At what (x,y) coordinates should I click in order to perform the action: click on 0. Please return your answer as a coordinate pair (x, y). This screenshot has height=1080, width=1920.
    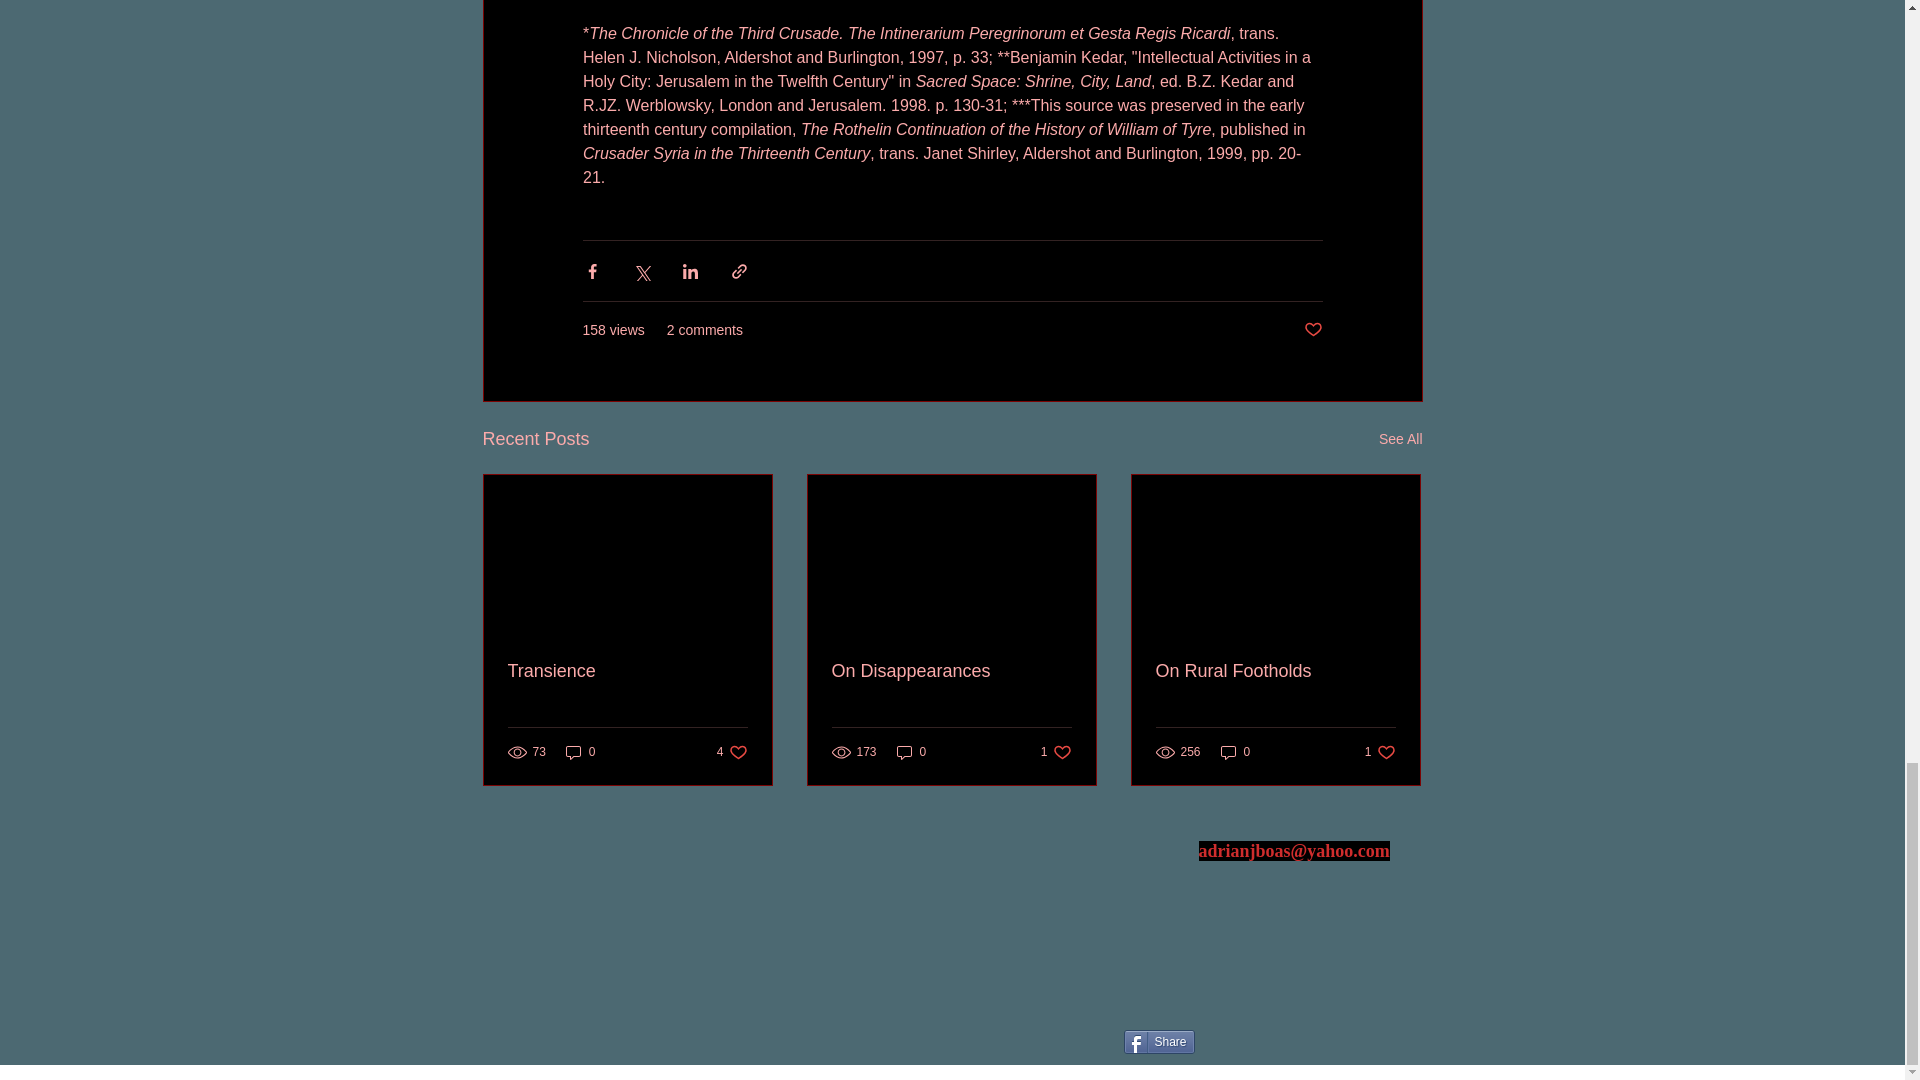
    Looking at the image, I should click on (912, 752).